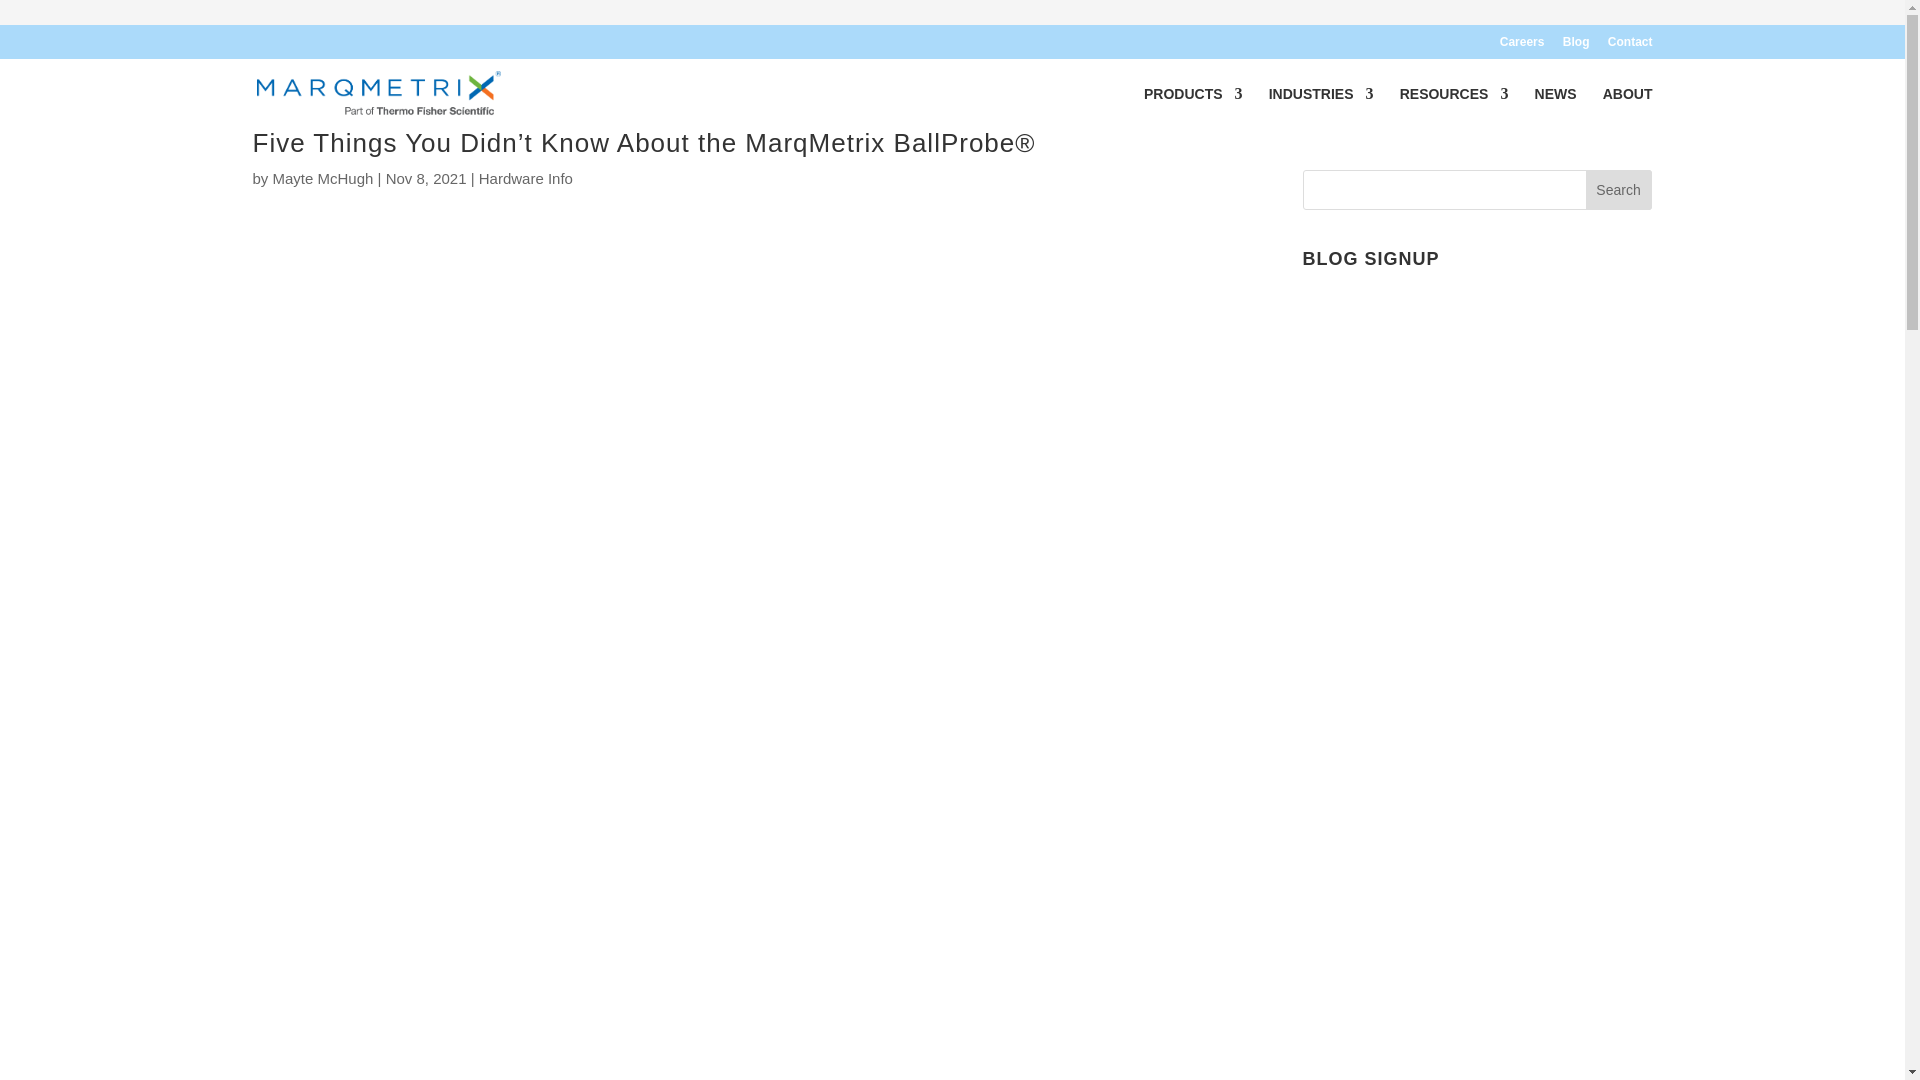  What do you see at coordinates (1628, 108) in the screenshot?
I see `ABOUT` at bounding box center [1628, 108].